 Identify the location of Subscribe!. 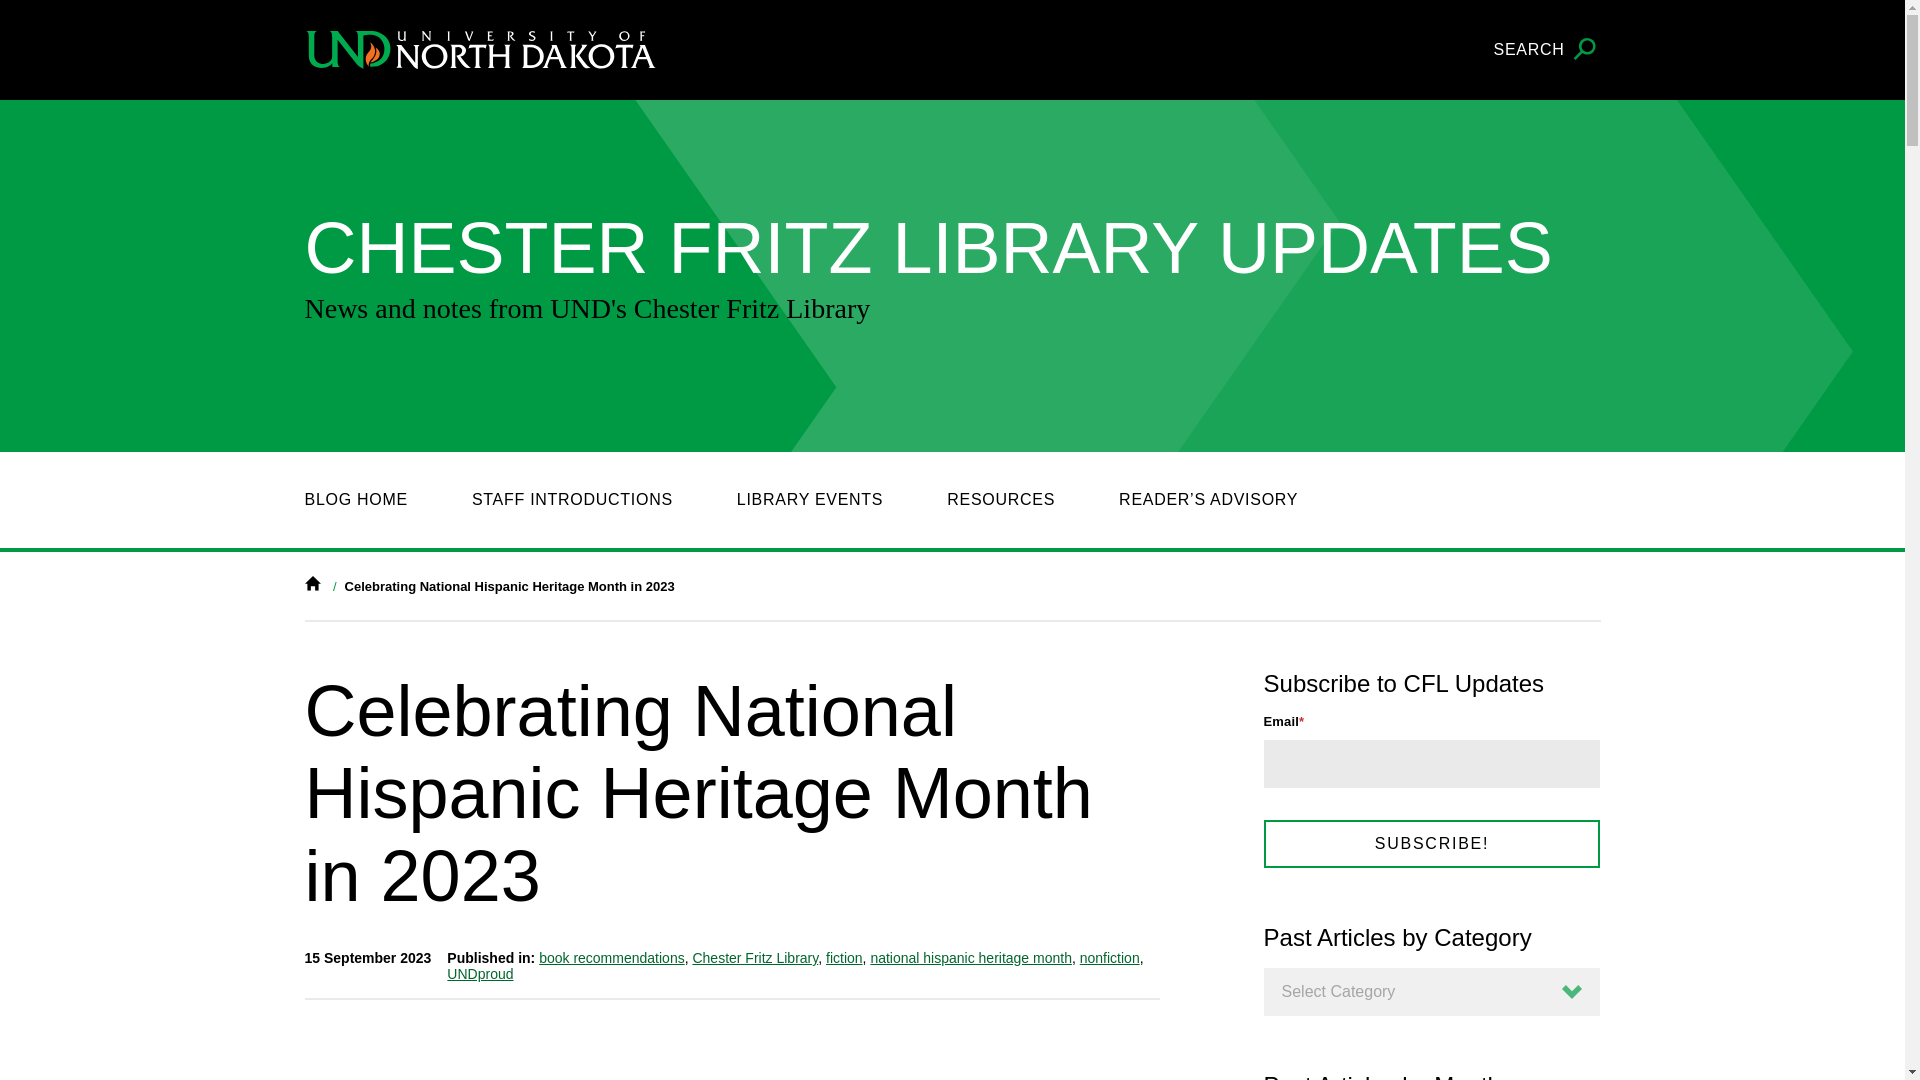
(1432, 844).